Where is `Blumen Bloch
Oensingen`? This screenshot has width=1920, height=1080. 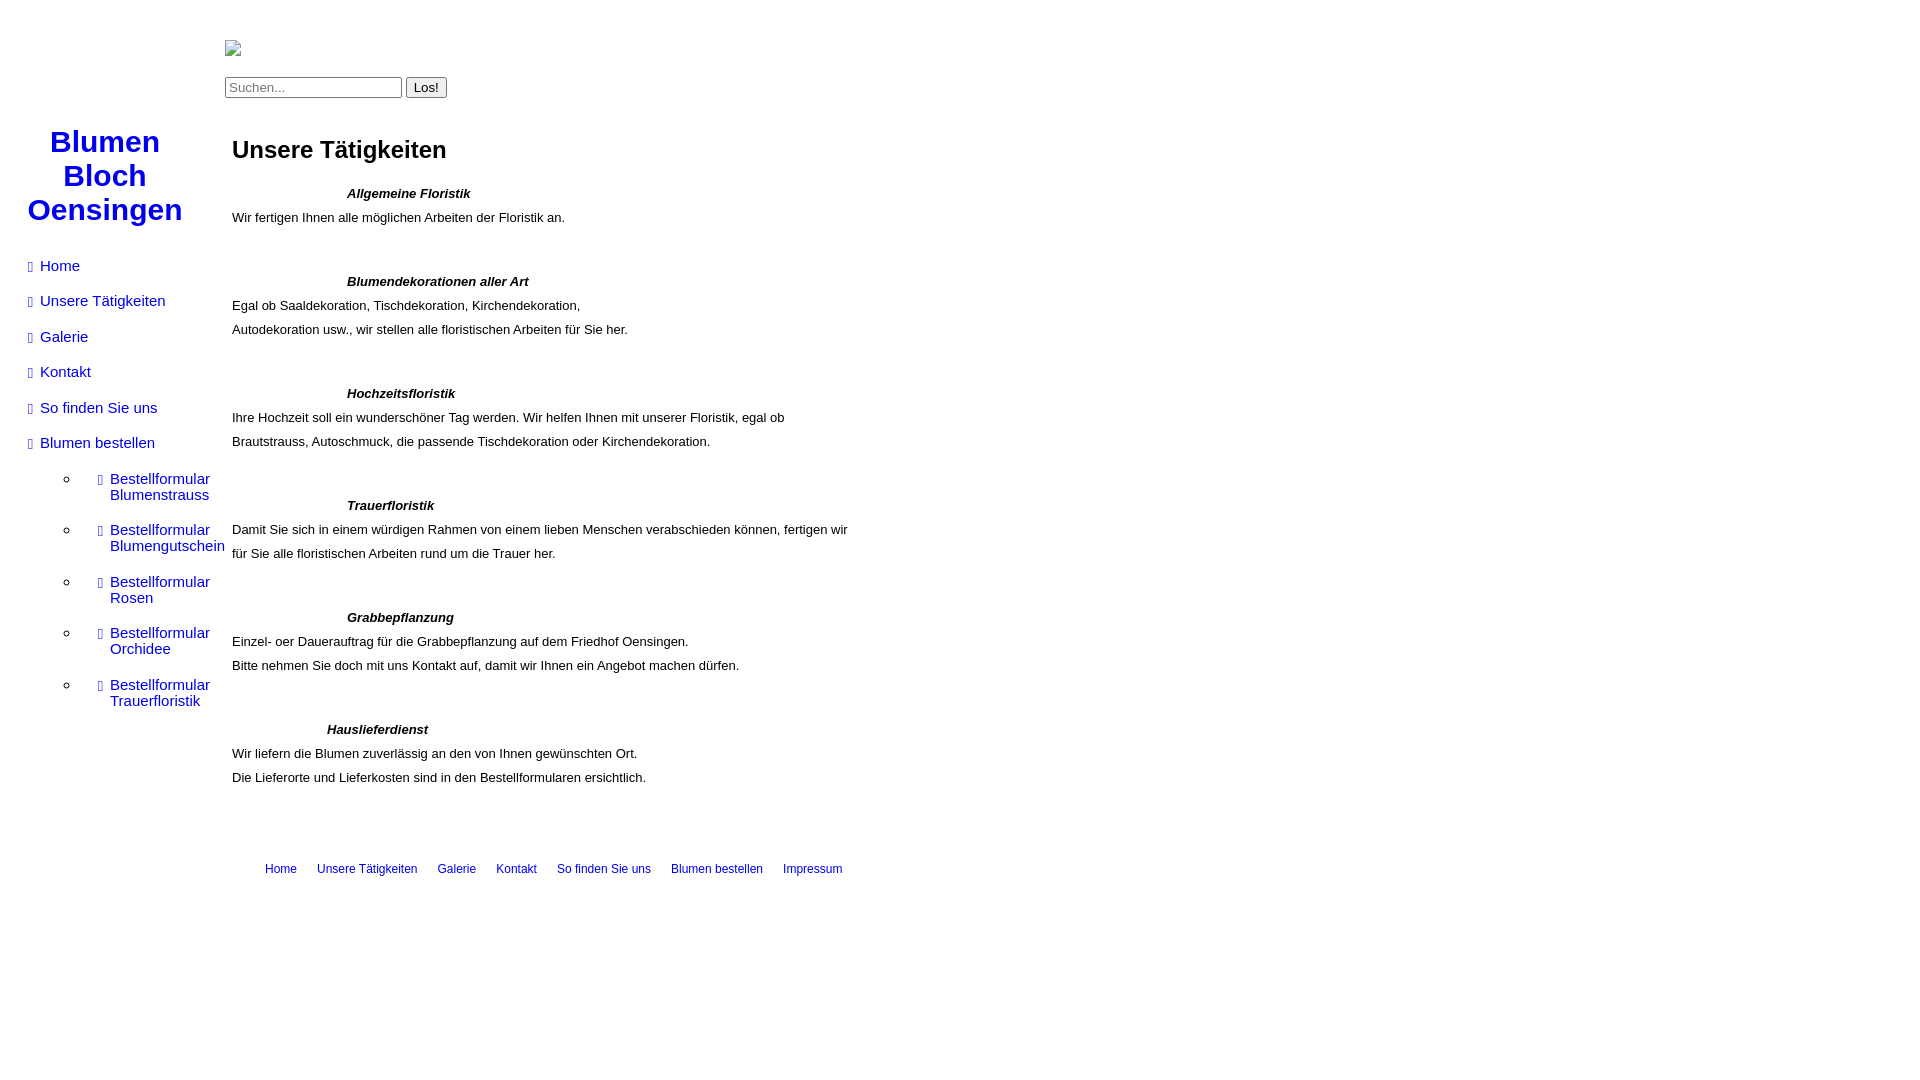 Blumen Bloch
Oensingen is located at coordinates (105, 176).